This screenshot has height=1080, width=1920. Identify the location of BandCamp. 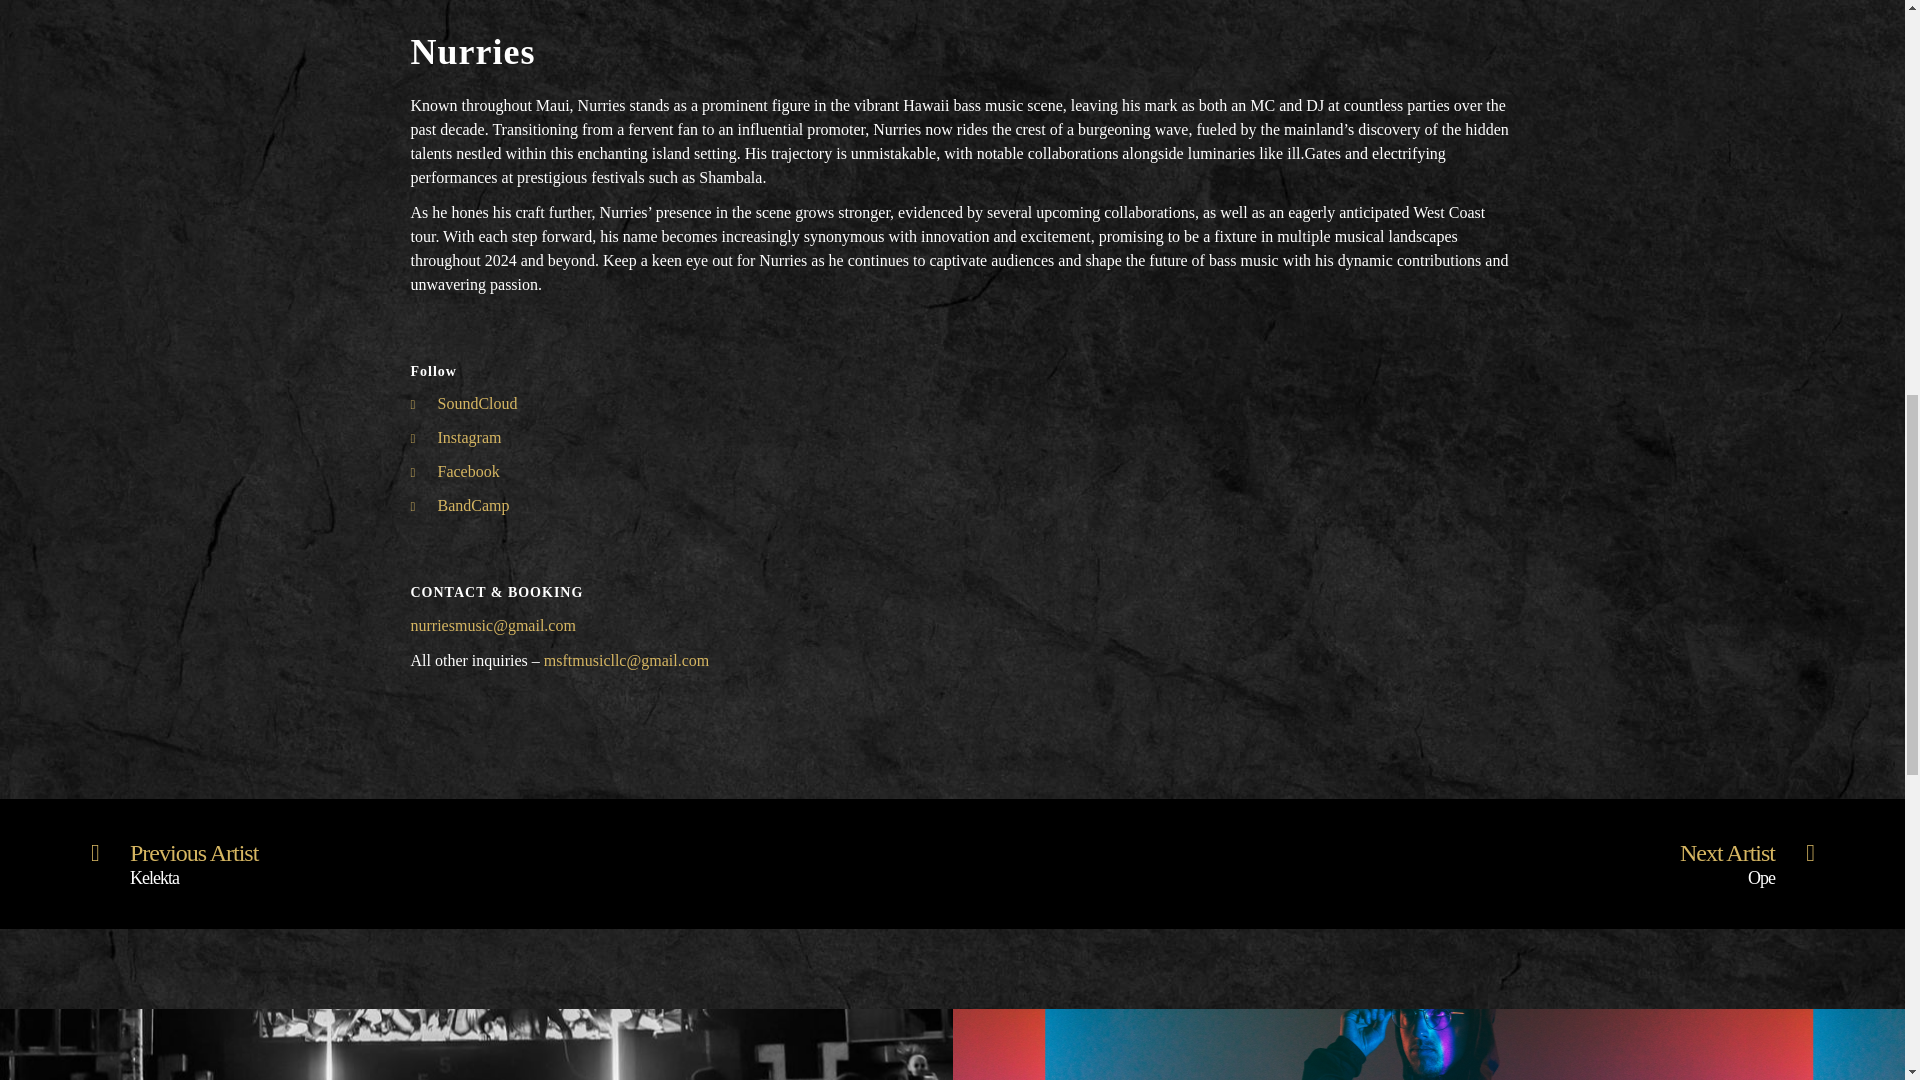
(459, 505).